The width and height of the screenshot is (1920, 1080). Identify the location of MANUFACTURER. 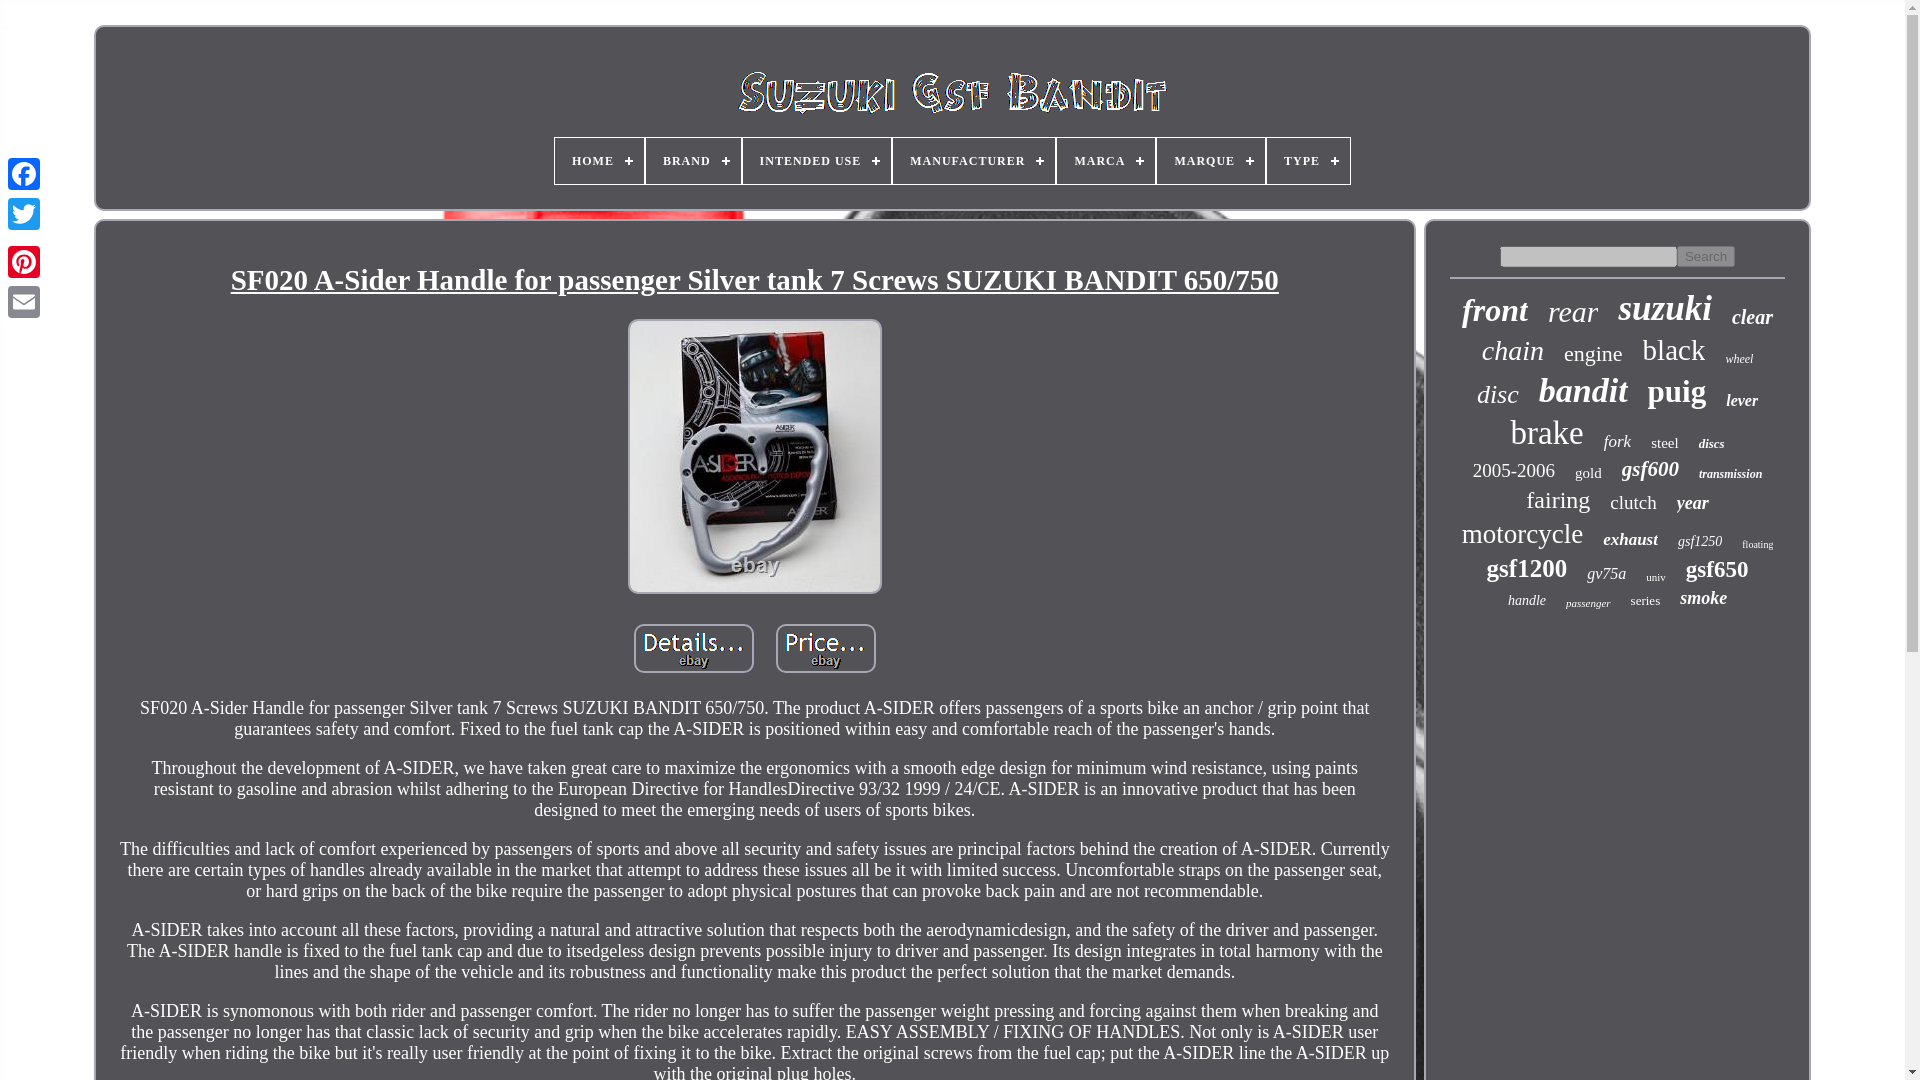
(973, 160).